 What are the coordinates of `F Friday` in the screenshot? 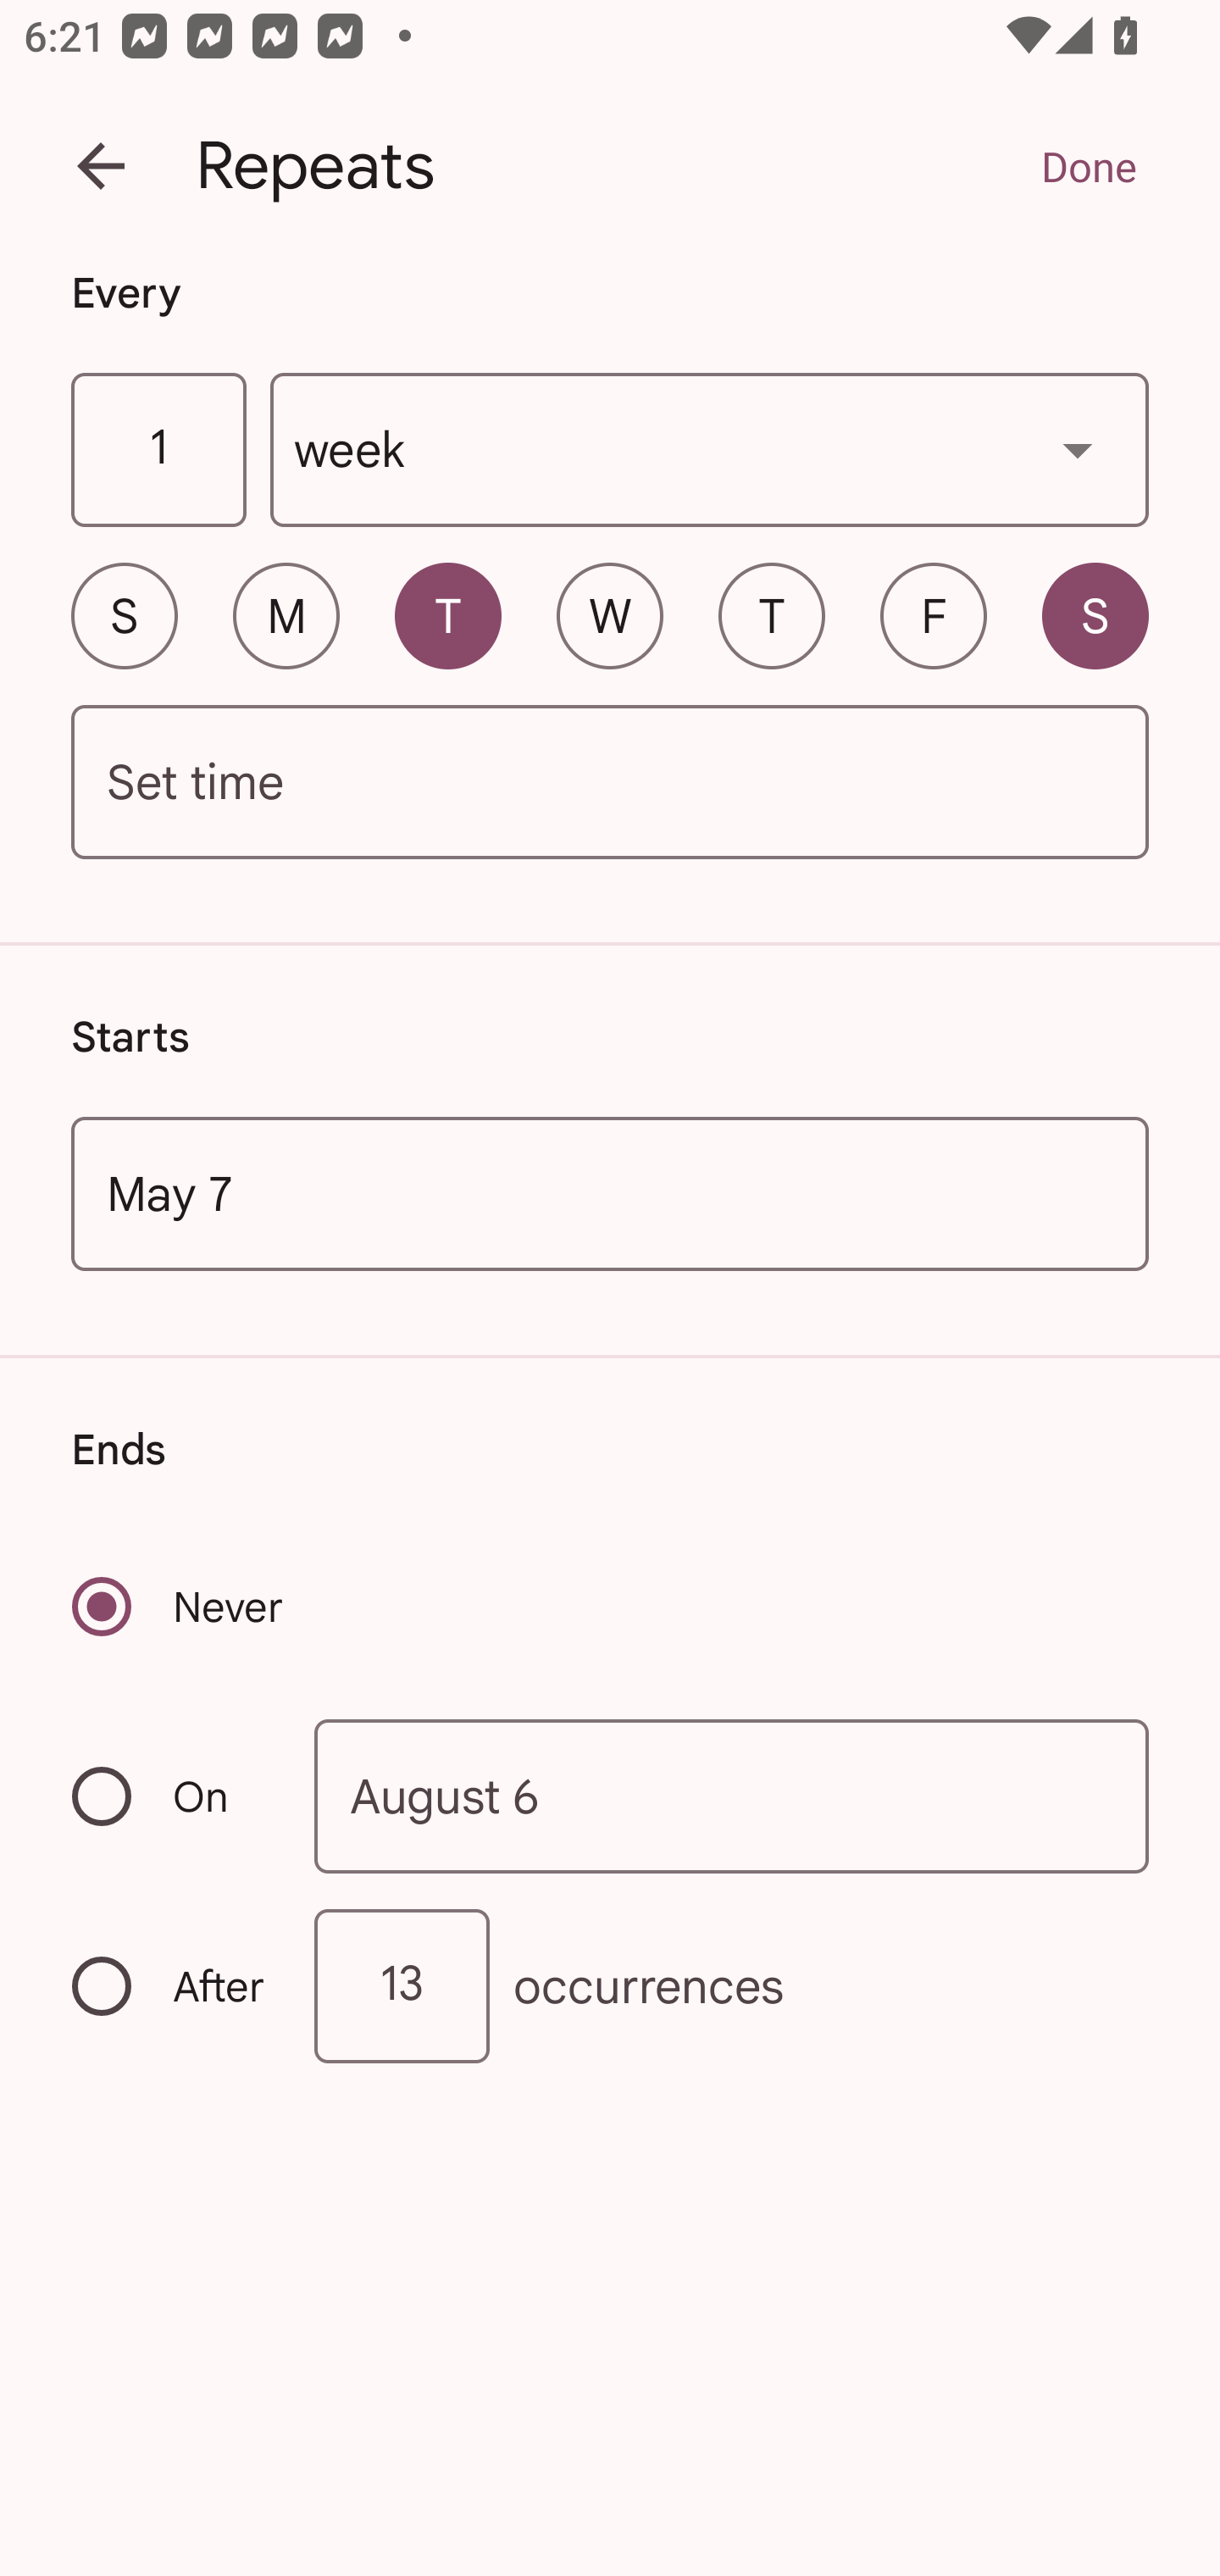 It's located at (934, 615).